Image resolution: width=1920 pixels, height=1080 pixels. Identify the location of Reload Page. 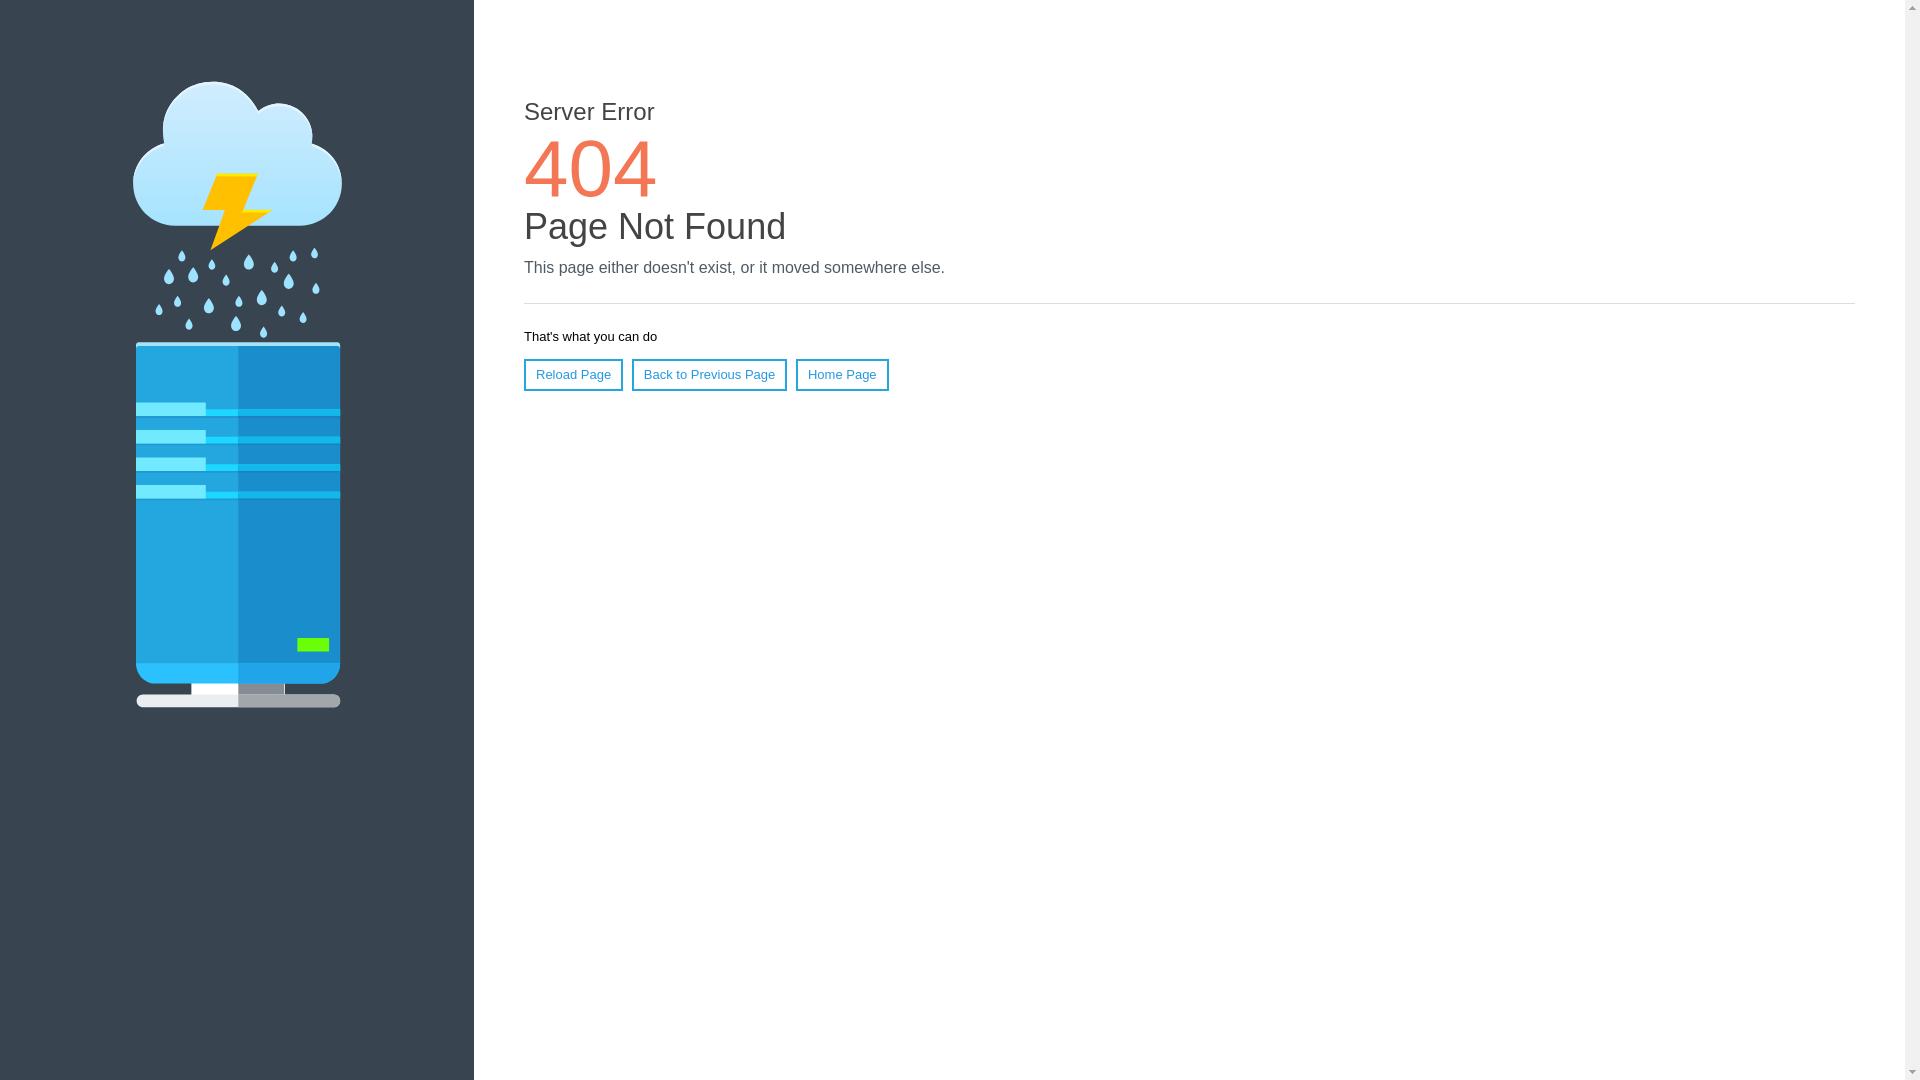
(574, 375).